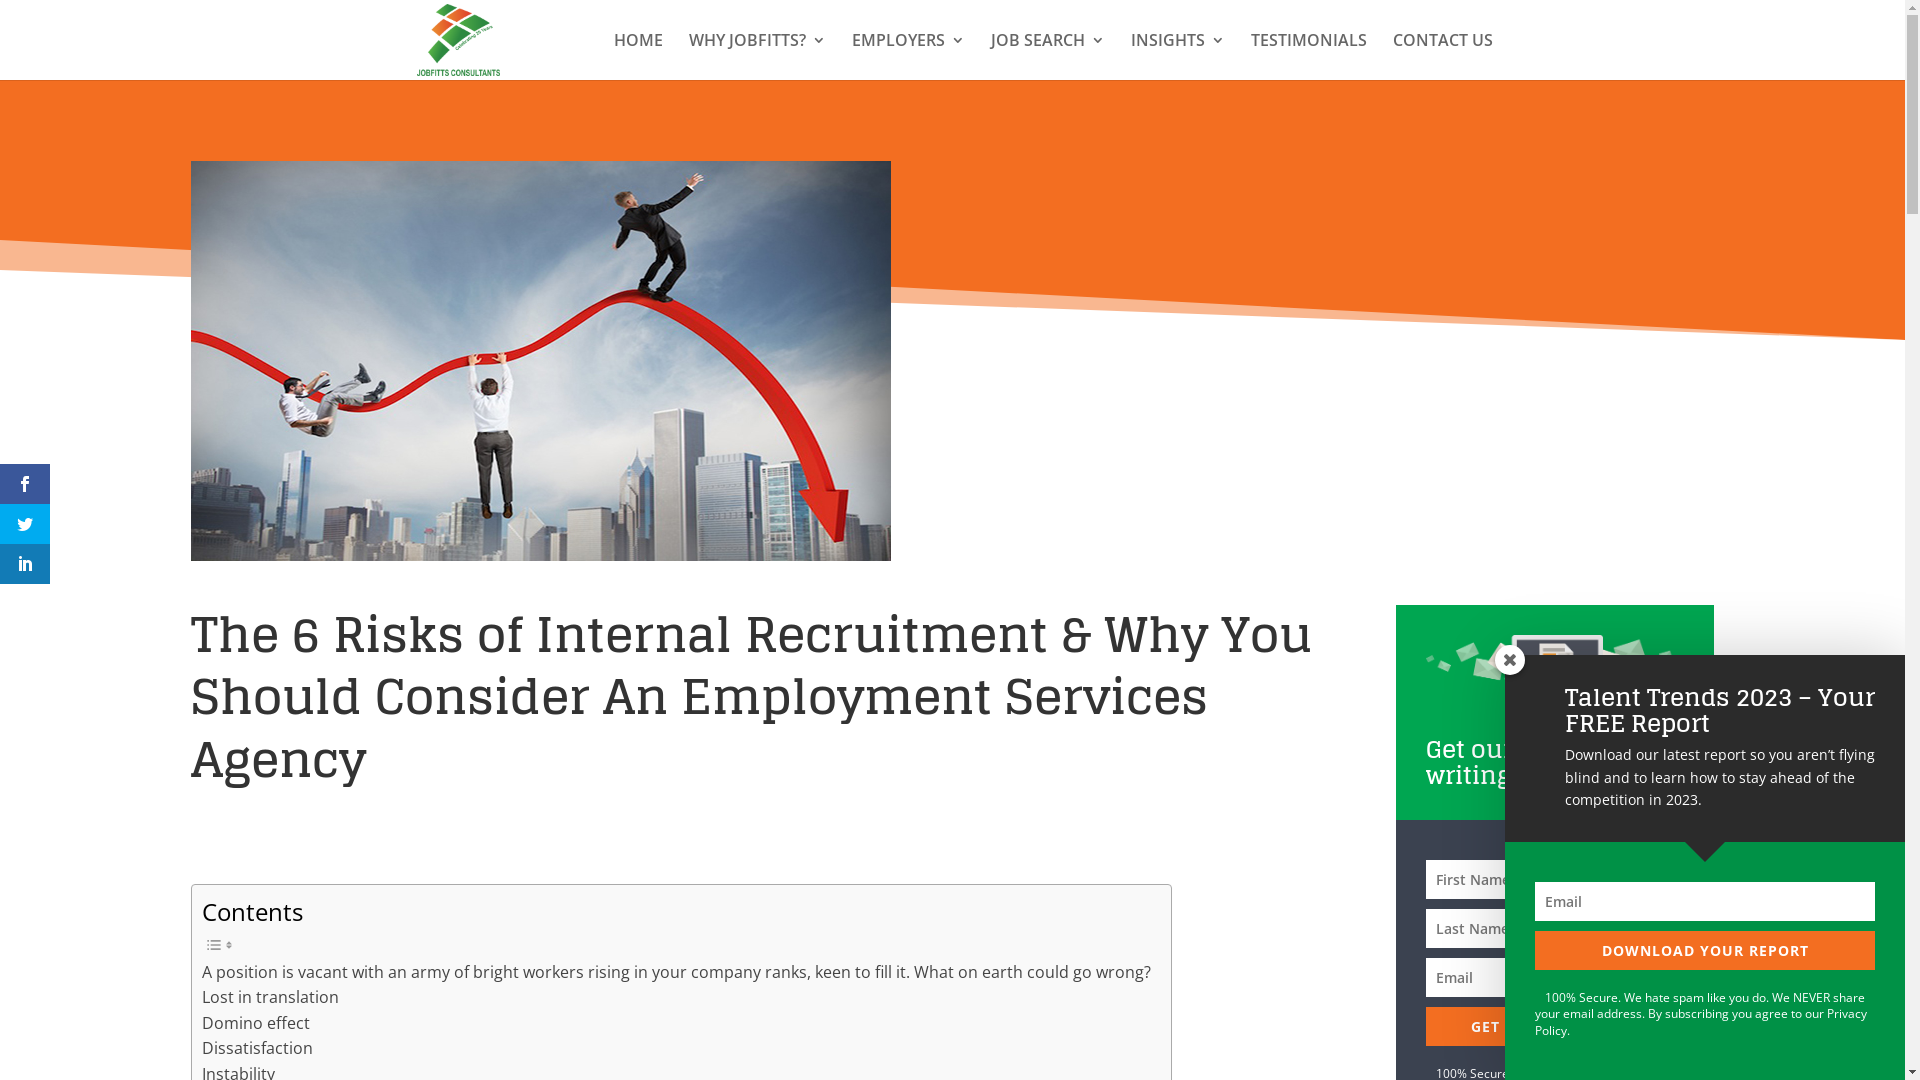 This screenshot has height=1080, width=1920. I want to click on Domino effect, so click(256, 1024).